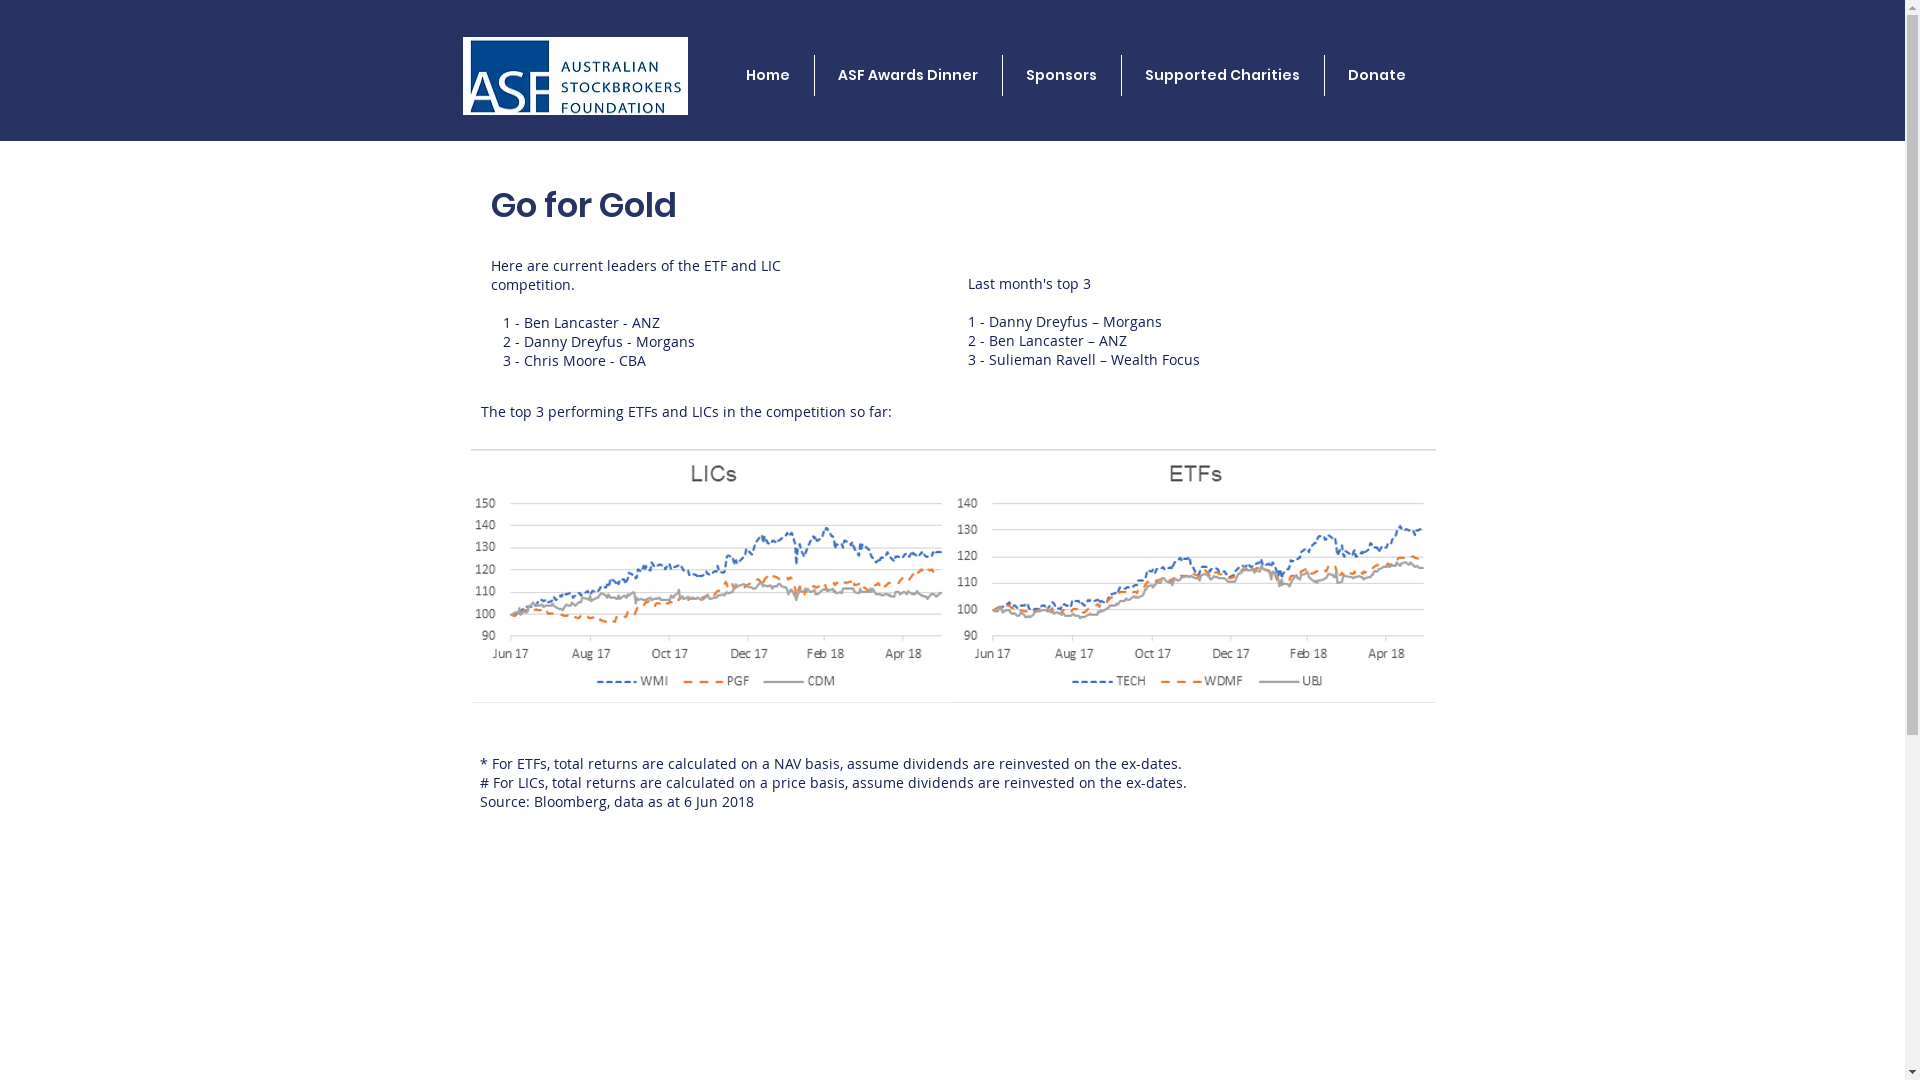 This screenshot has height=1080, width=1920. What do you see at coordinates (1222, 76) in the screenshot?
I see `Supported Charities` at bounding box center [1222, 76].